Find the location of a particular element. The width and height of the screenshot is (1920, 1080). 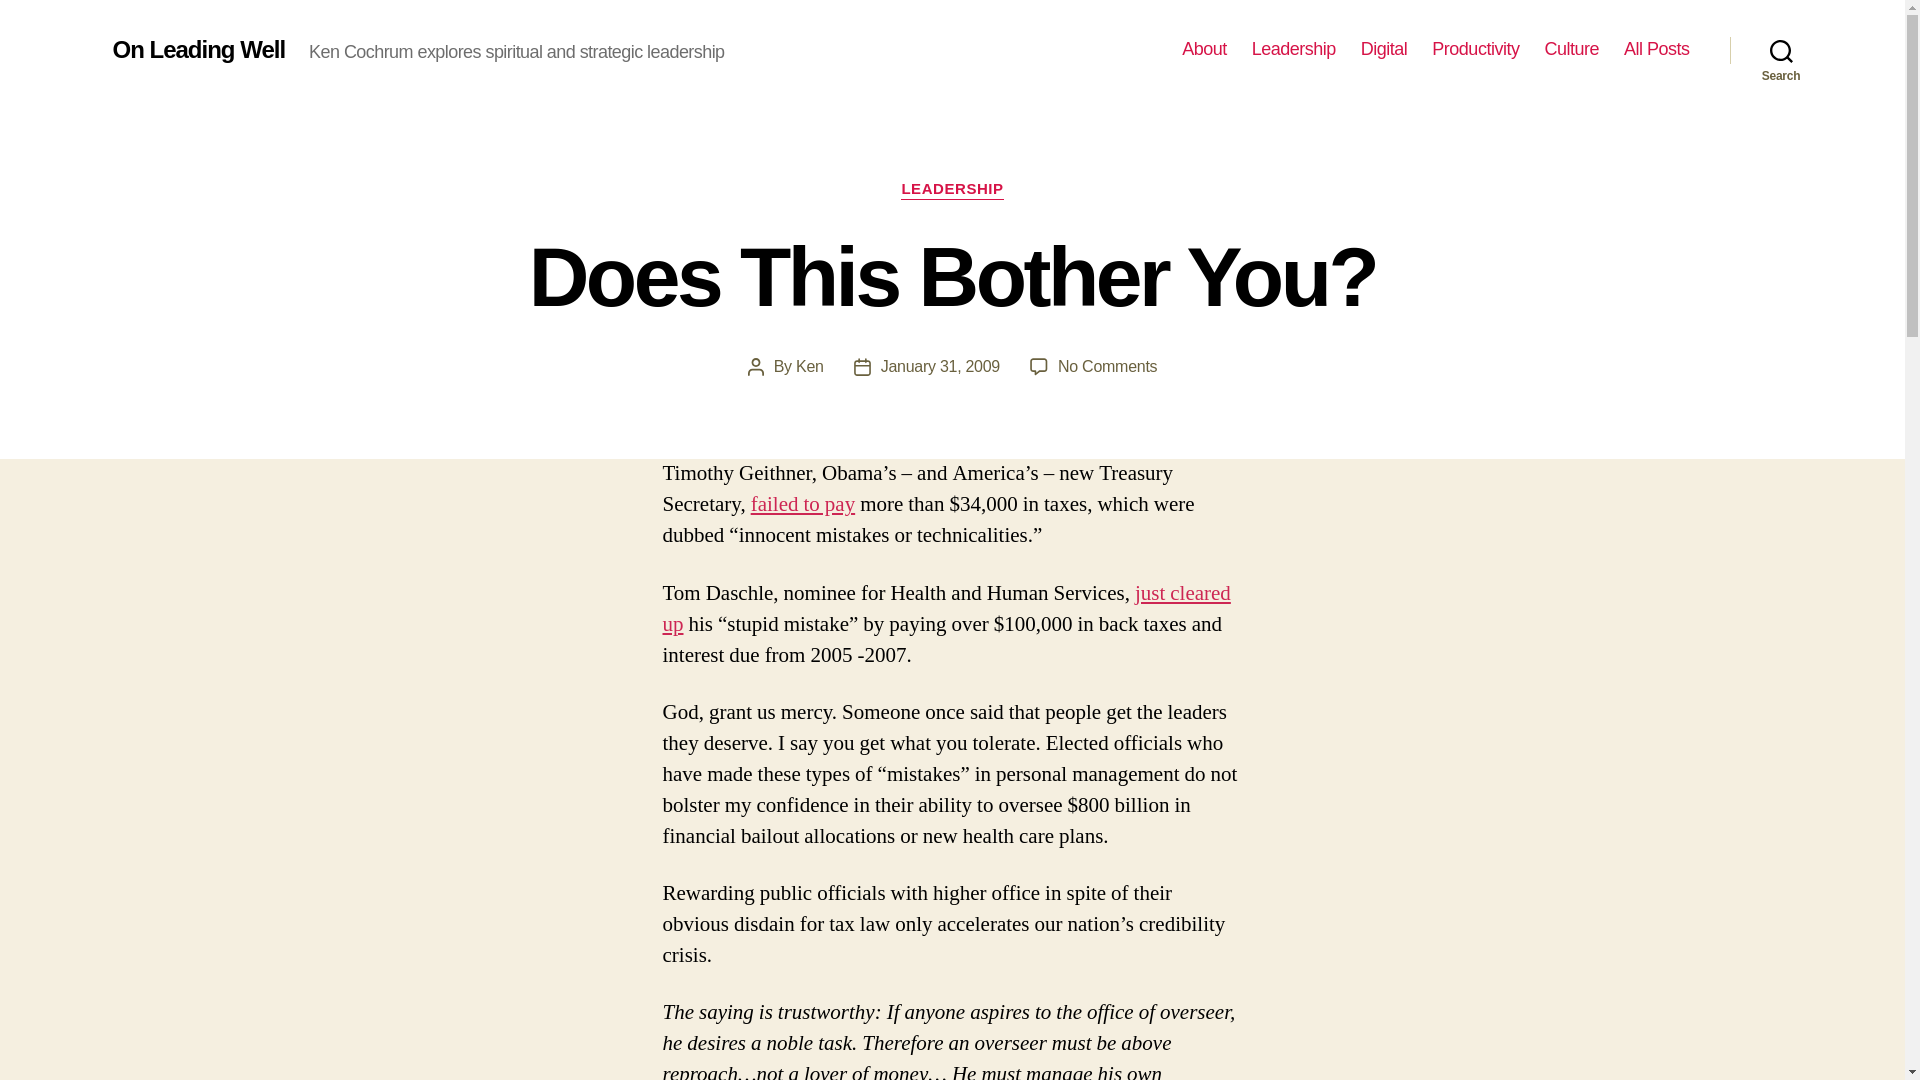

Ken is located at coordinates (1475, 49).